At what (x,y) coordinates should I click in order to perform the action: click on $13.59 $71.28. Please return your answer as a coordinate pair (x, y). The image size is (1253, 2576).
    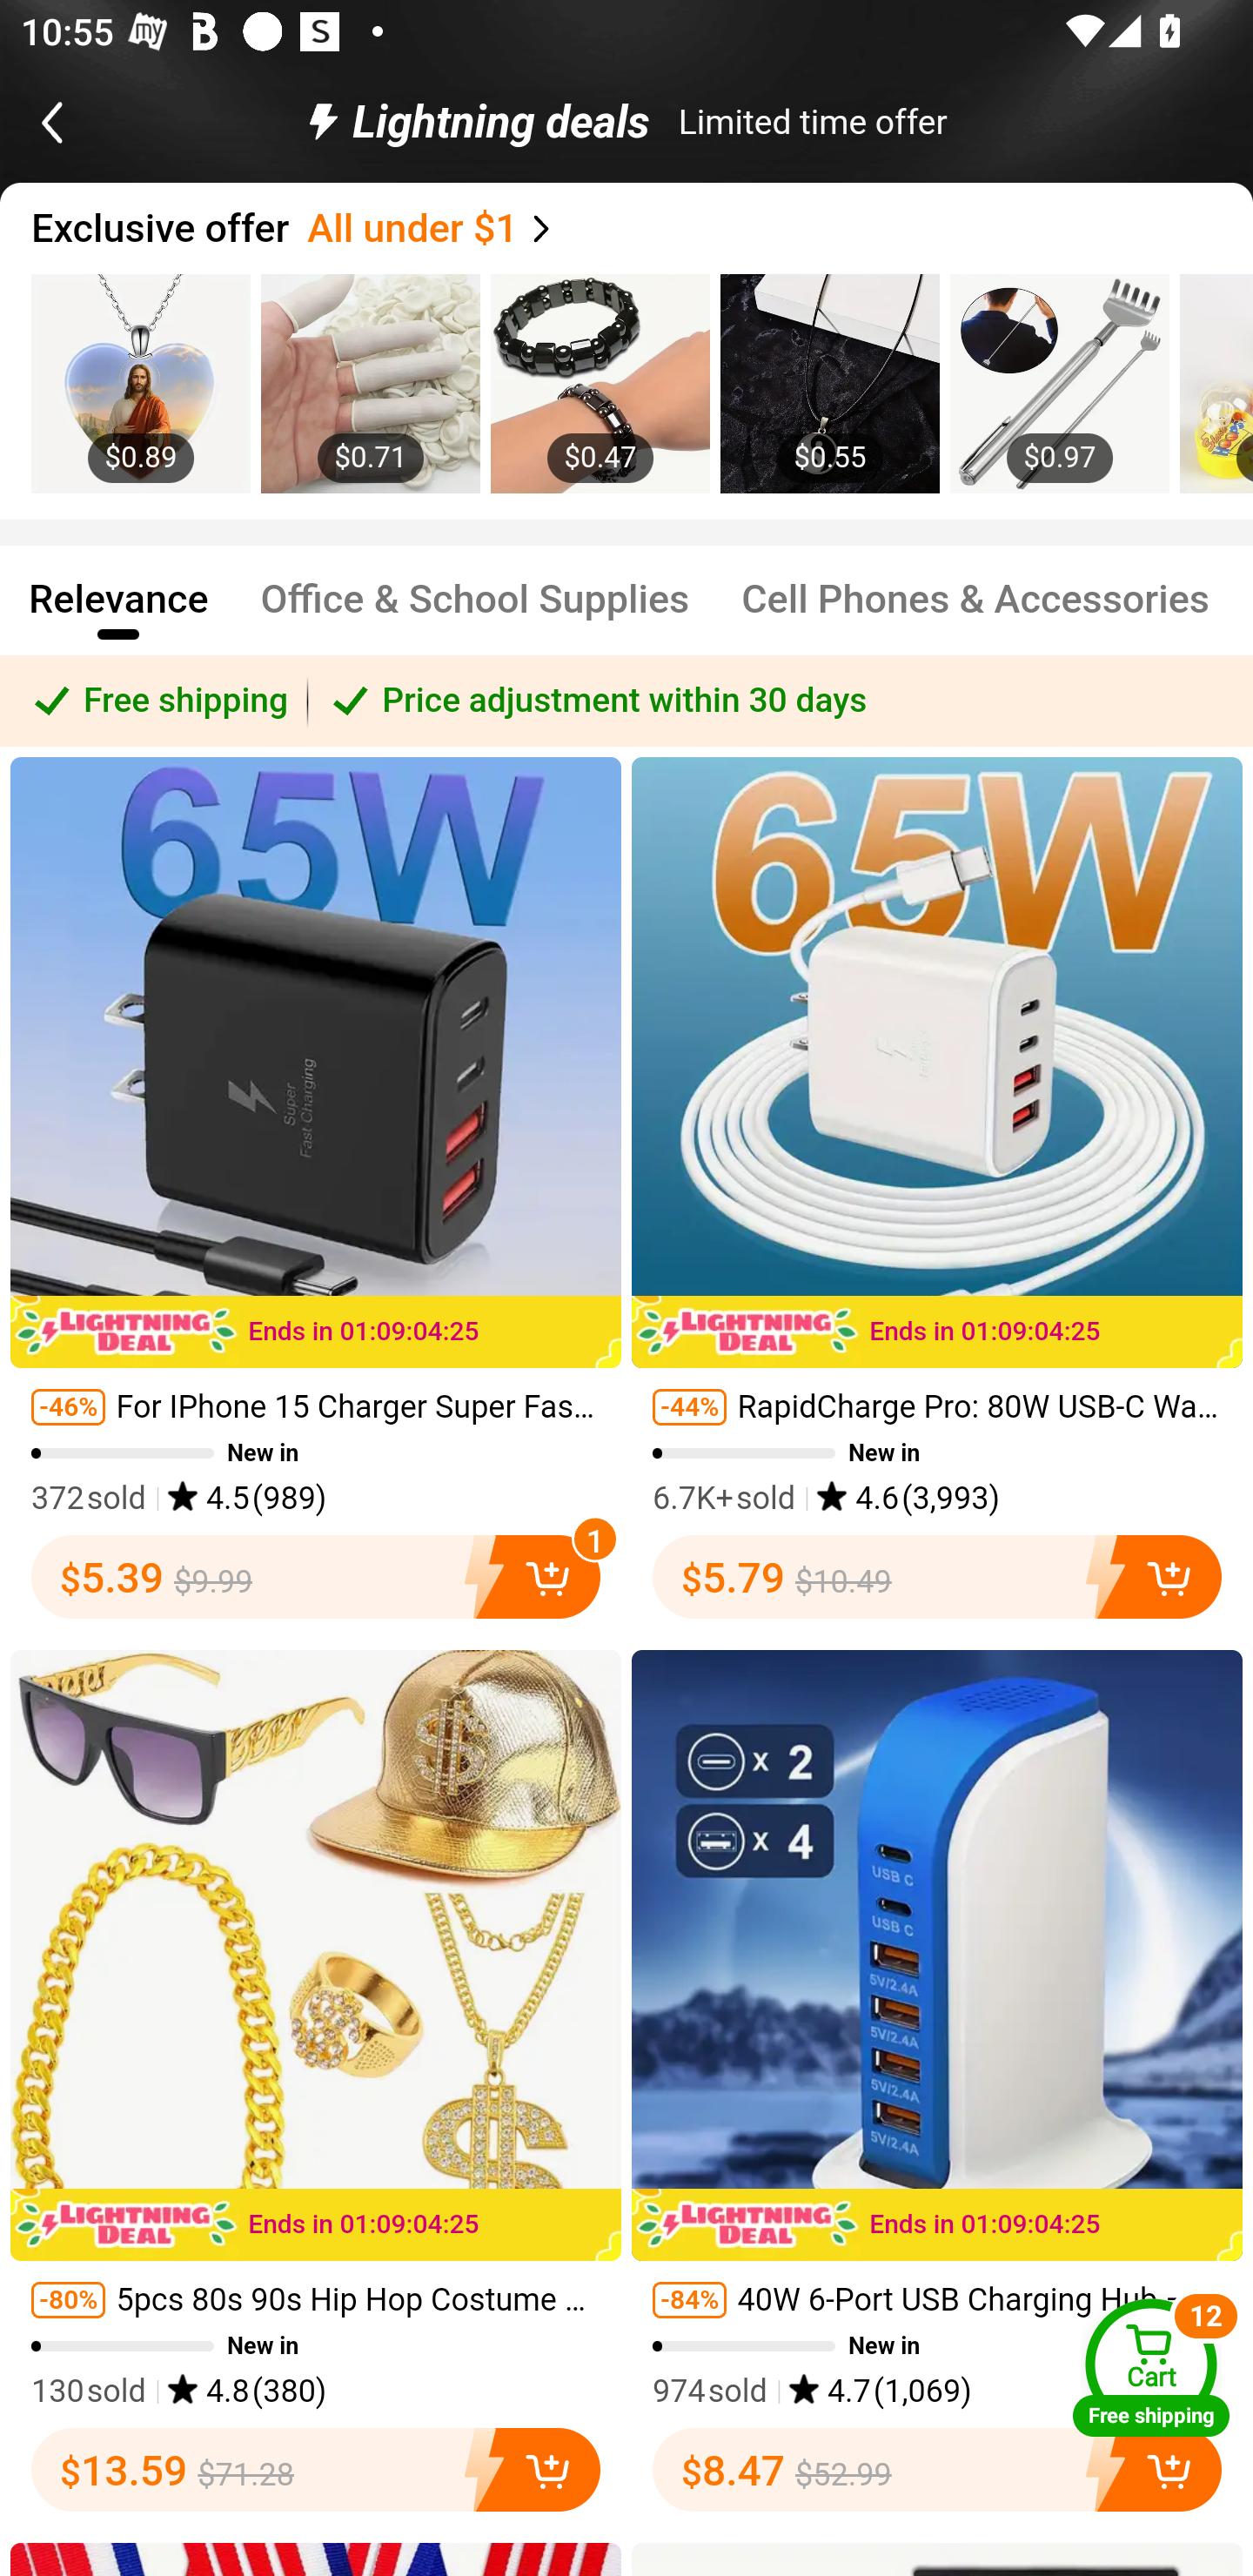
    Looking at the image, I should click on (315, 2470).